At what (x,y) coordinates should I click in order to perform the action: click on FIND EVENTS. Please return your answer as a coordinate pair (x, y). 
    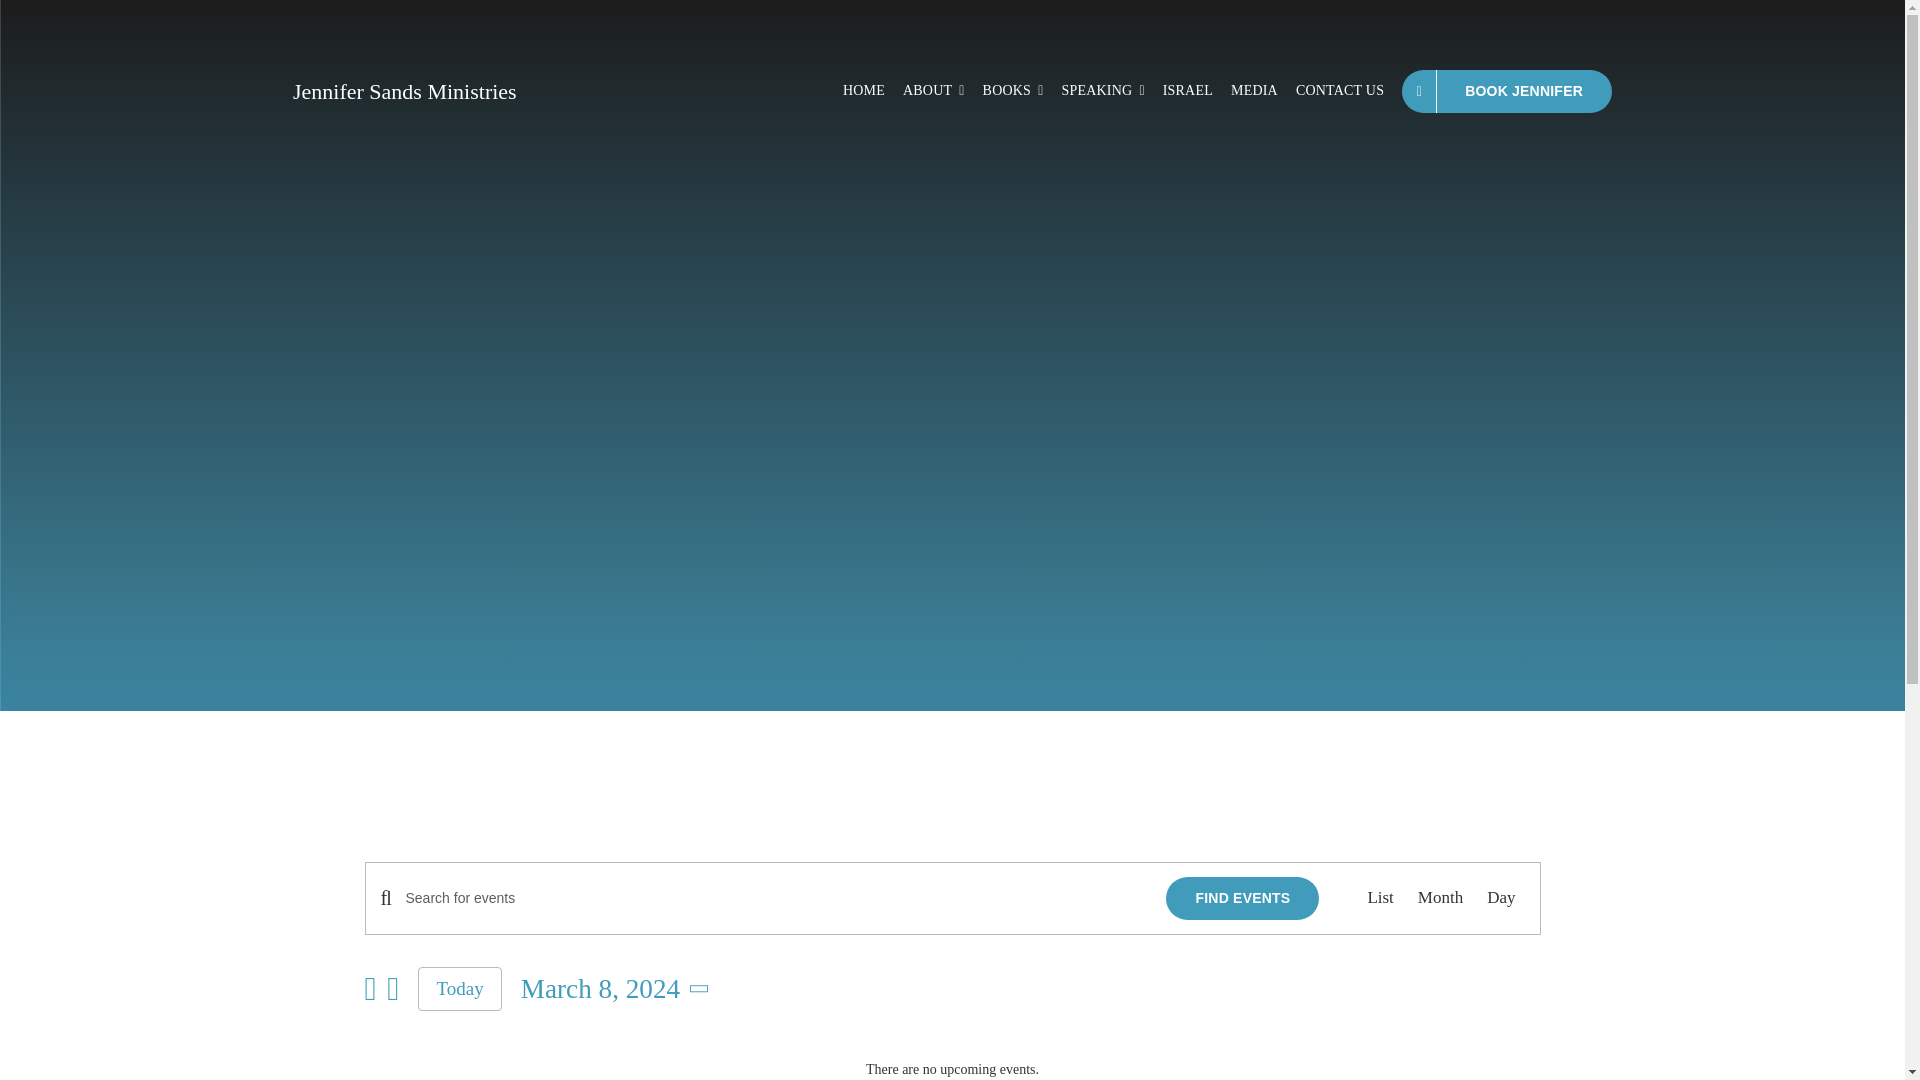
    Looking at the image, I should click on (1242, 898).